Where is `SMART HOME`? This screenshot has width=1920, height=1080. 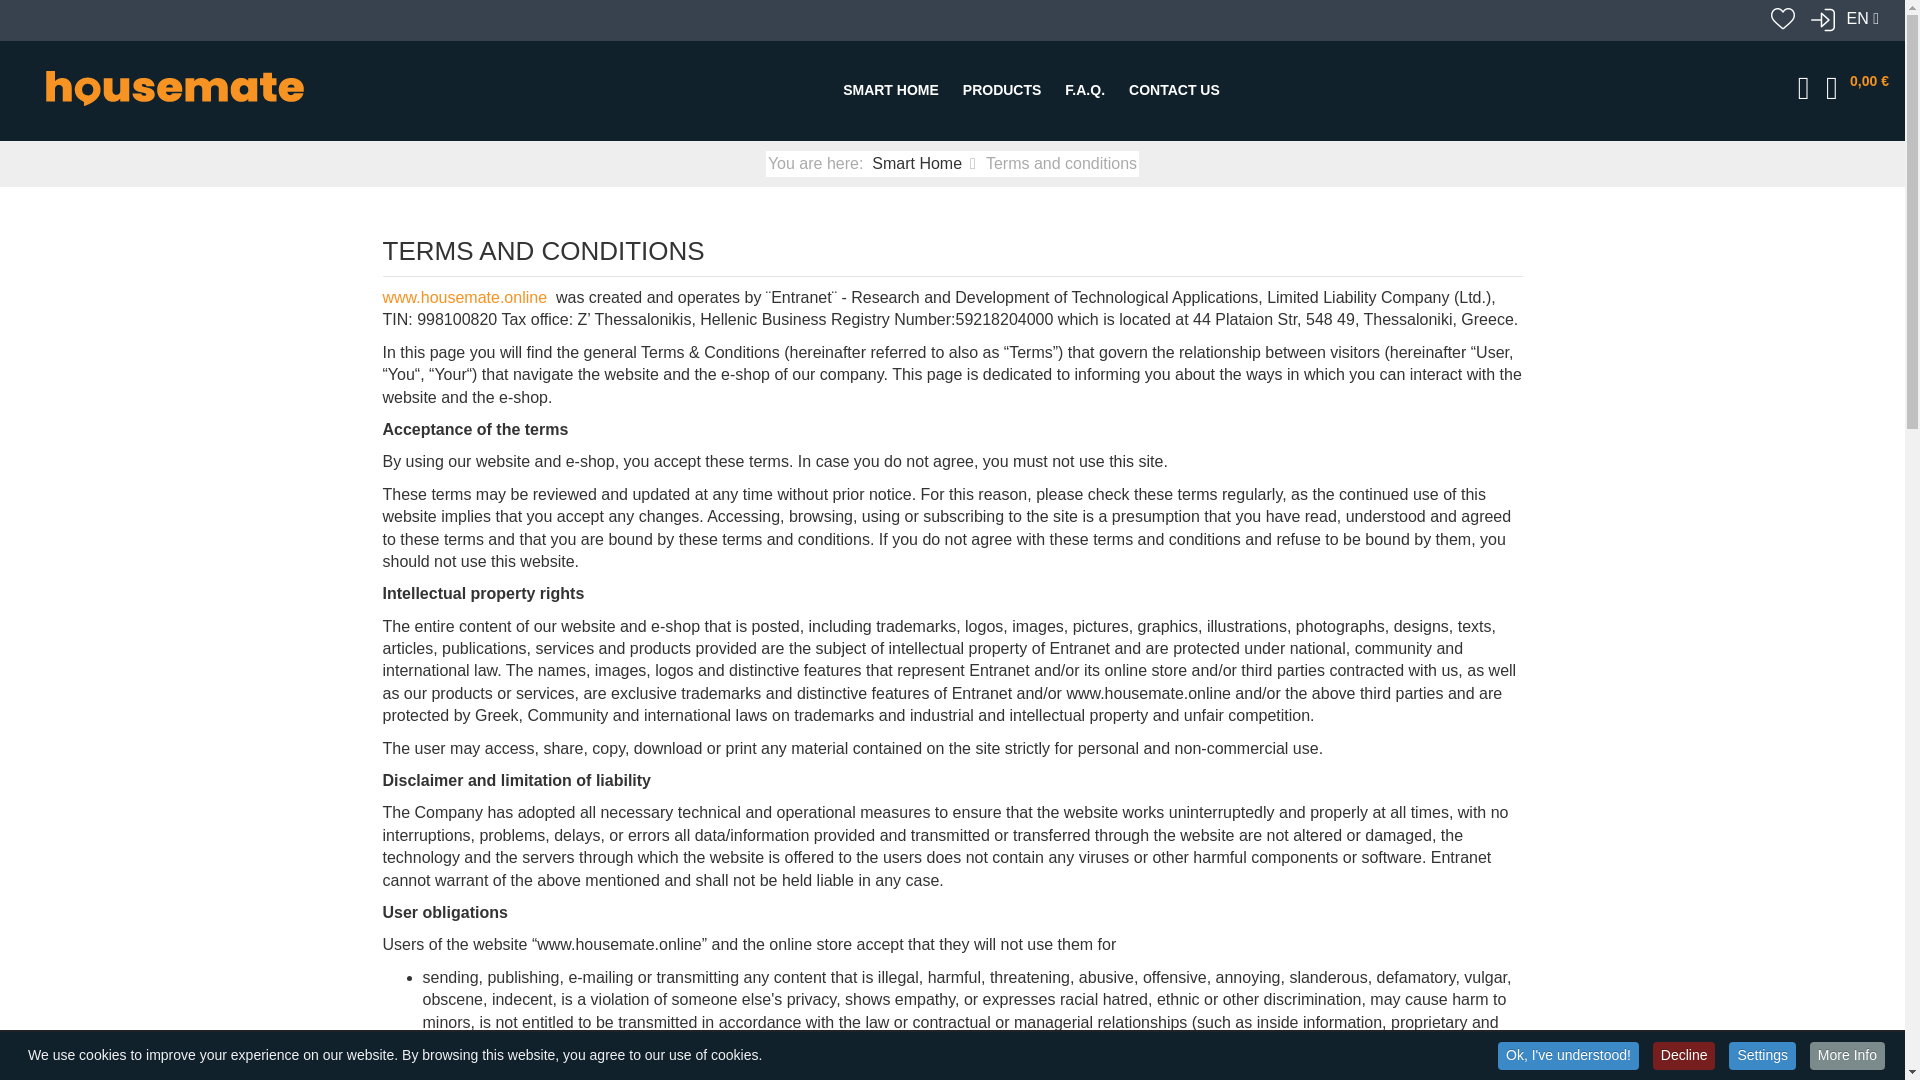
SMART HOME is located at coordinates (890, 90).